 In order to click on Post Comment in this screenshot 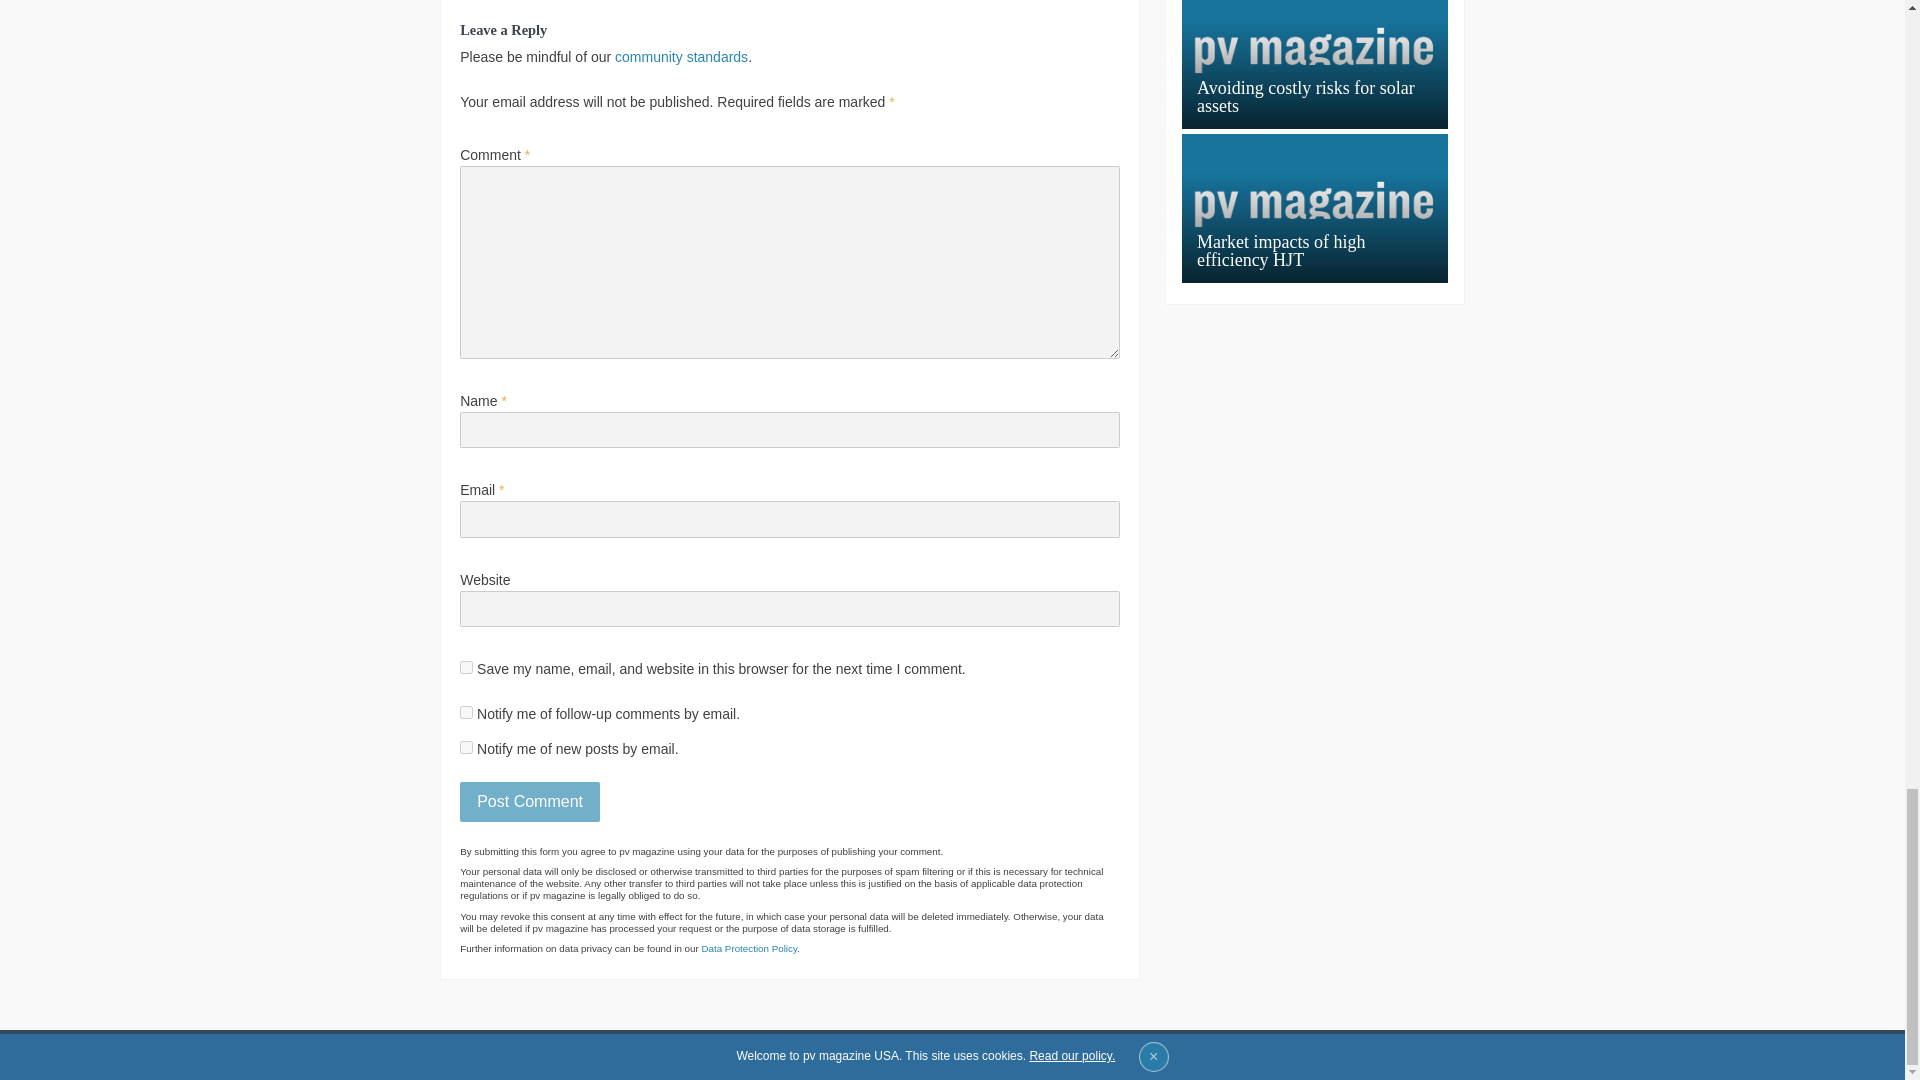, I will do `click(530, 801)`.